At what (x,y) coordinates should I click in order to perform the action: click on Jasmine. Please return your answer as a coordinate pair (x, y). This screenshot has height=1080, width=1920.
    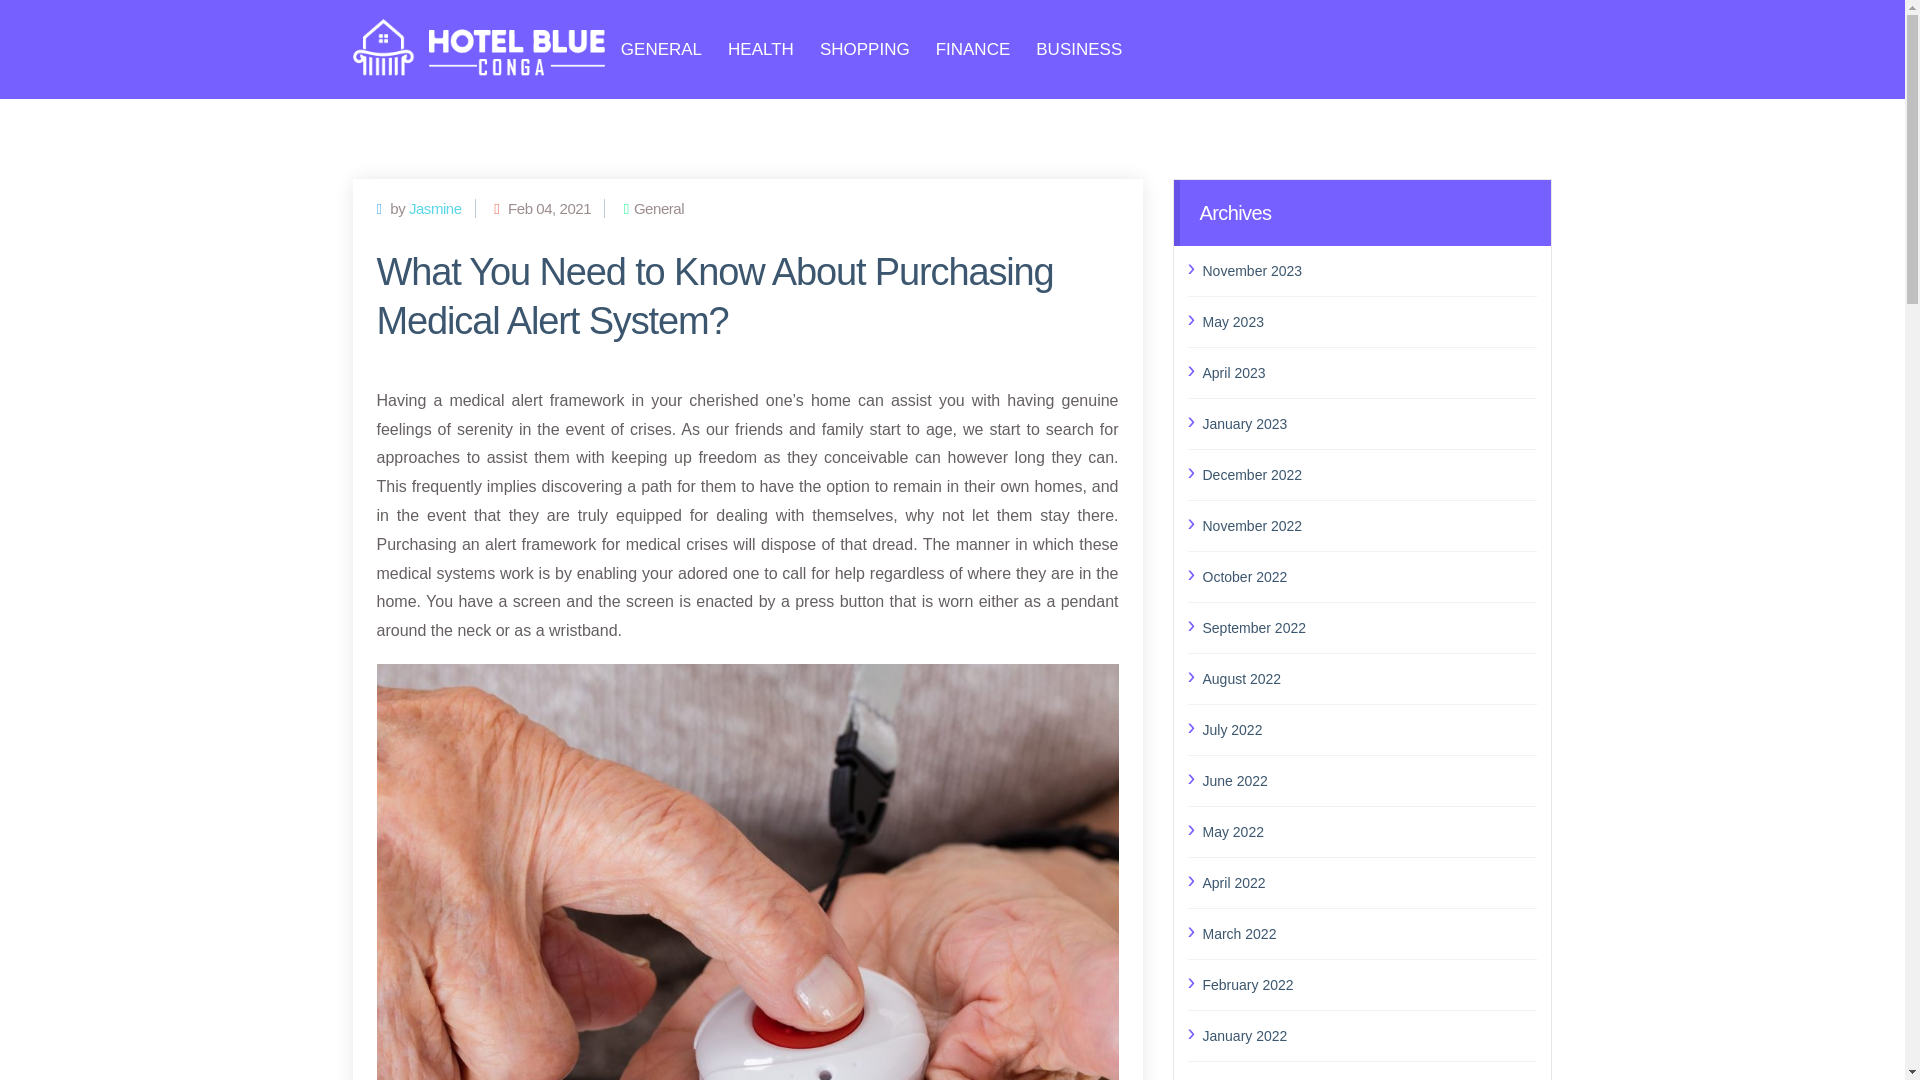
    Looking at the image, I should click on (435, 208).